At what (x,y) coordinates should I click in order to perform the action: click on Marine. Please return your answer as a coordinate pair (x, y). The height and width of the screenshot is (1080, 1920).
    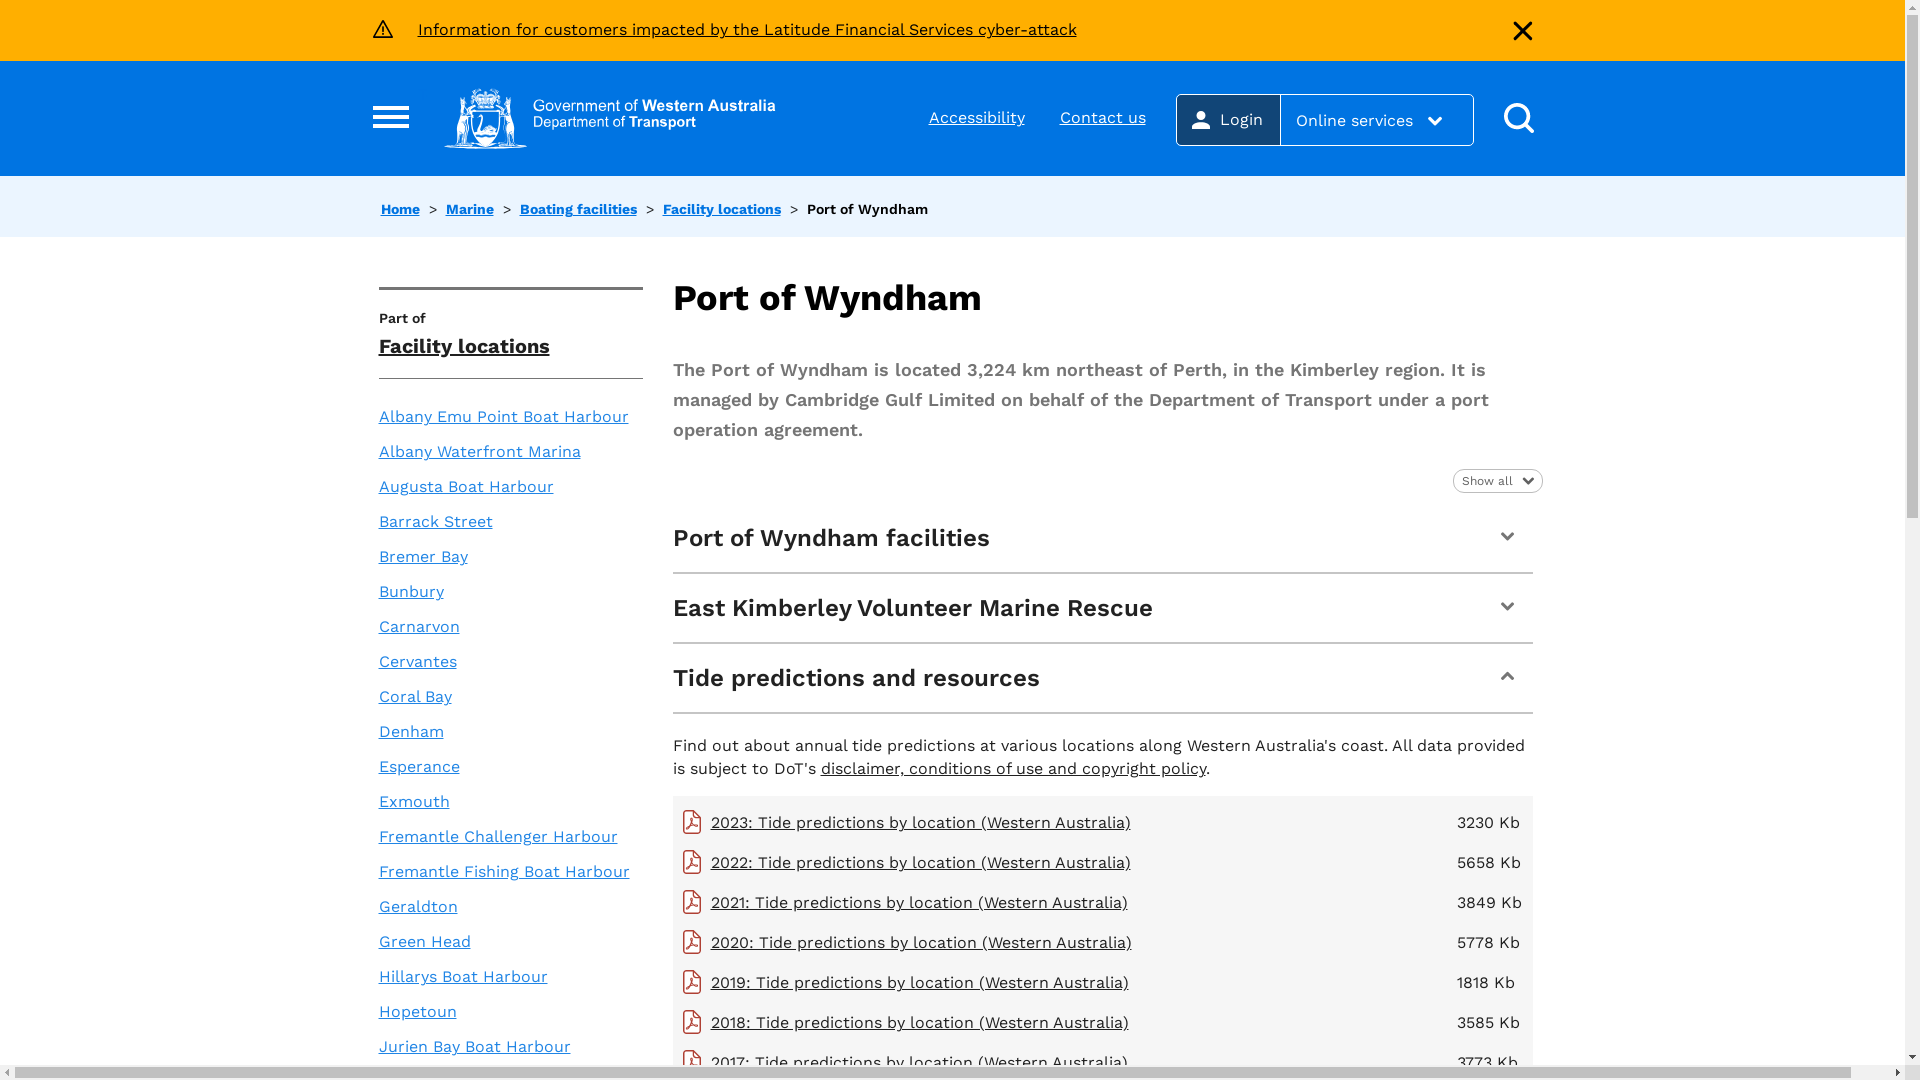
    Looking at the image, I should click on (470, 209).